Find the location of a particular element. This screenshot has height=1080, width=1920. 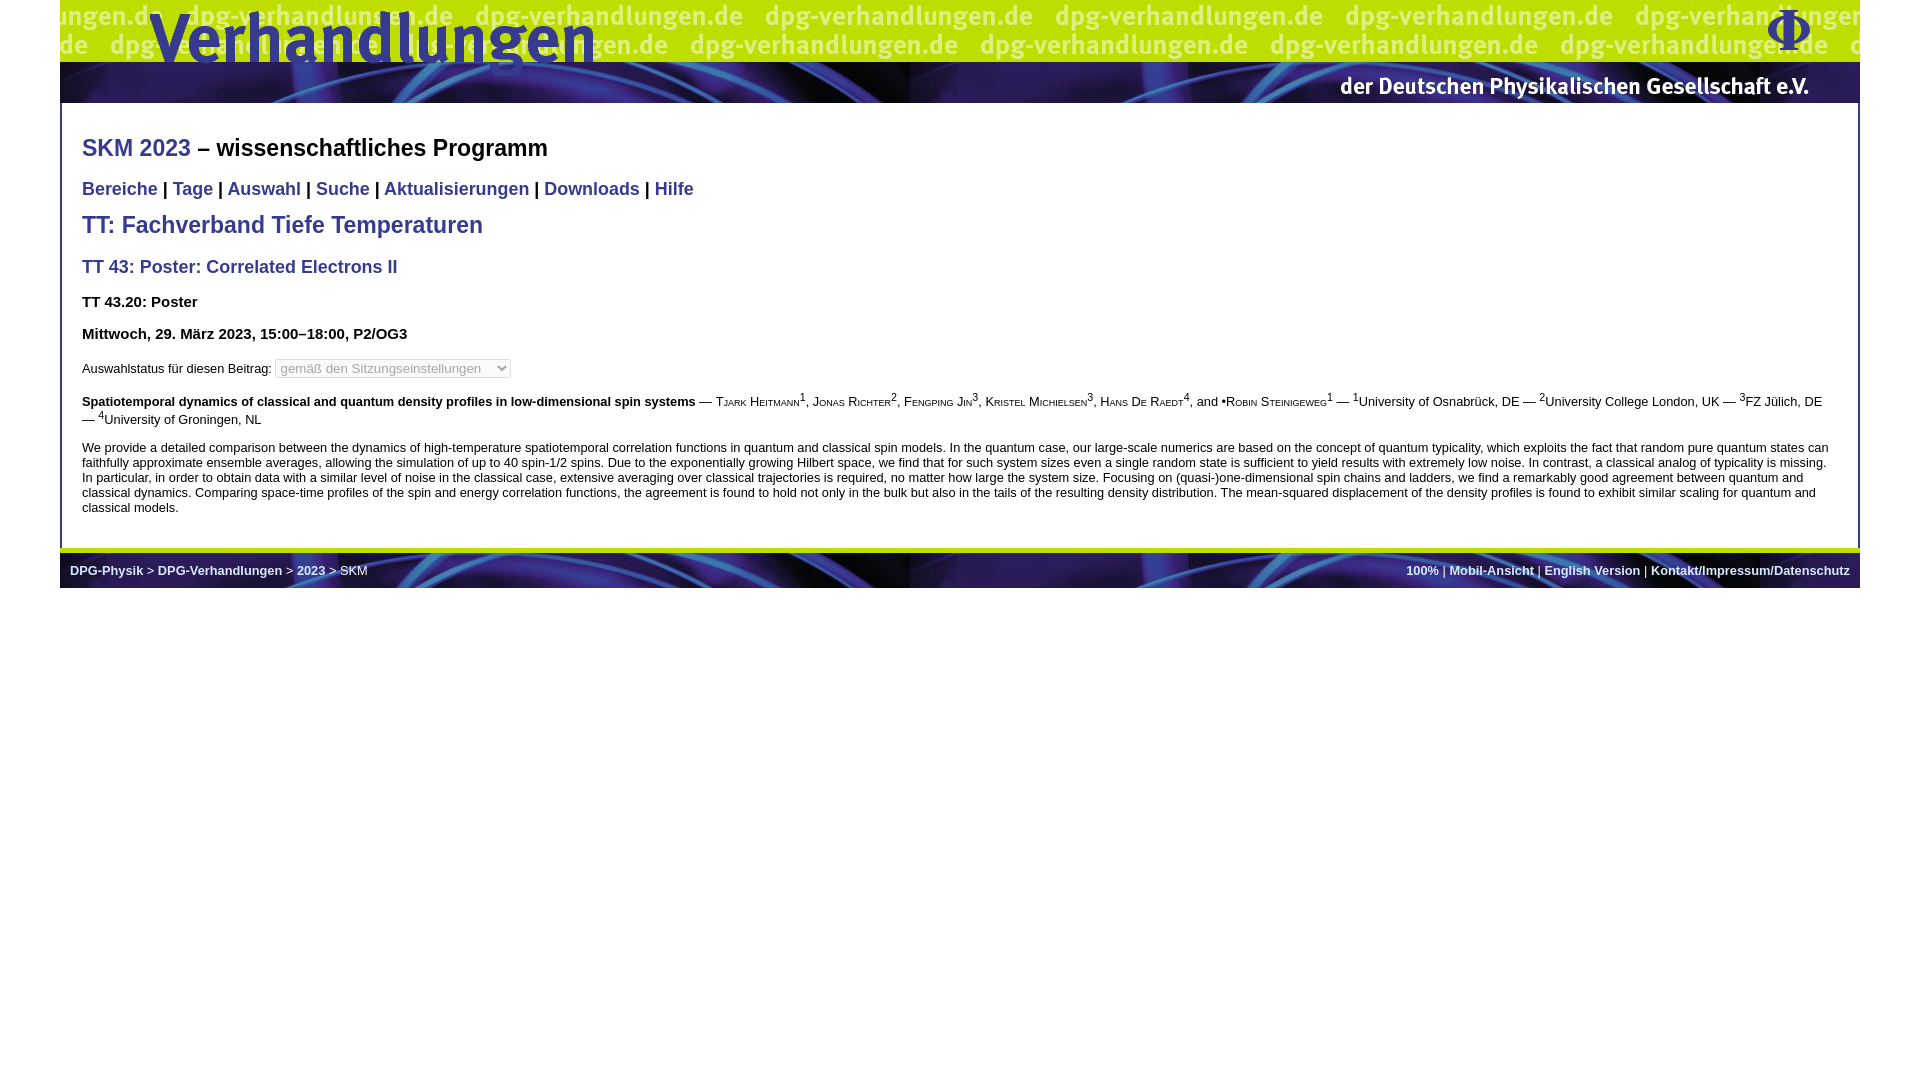

Tage is located at coordinates (192, 188).